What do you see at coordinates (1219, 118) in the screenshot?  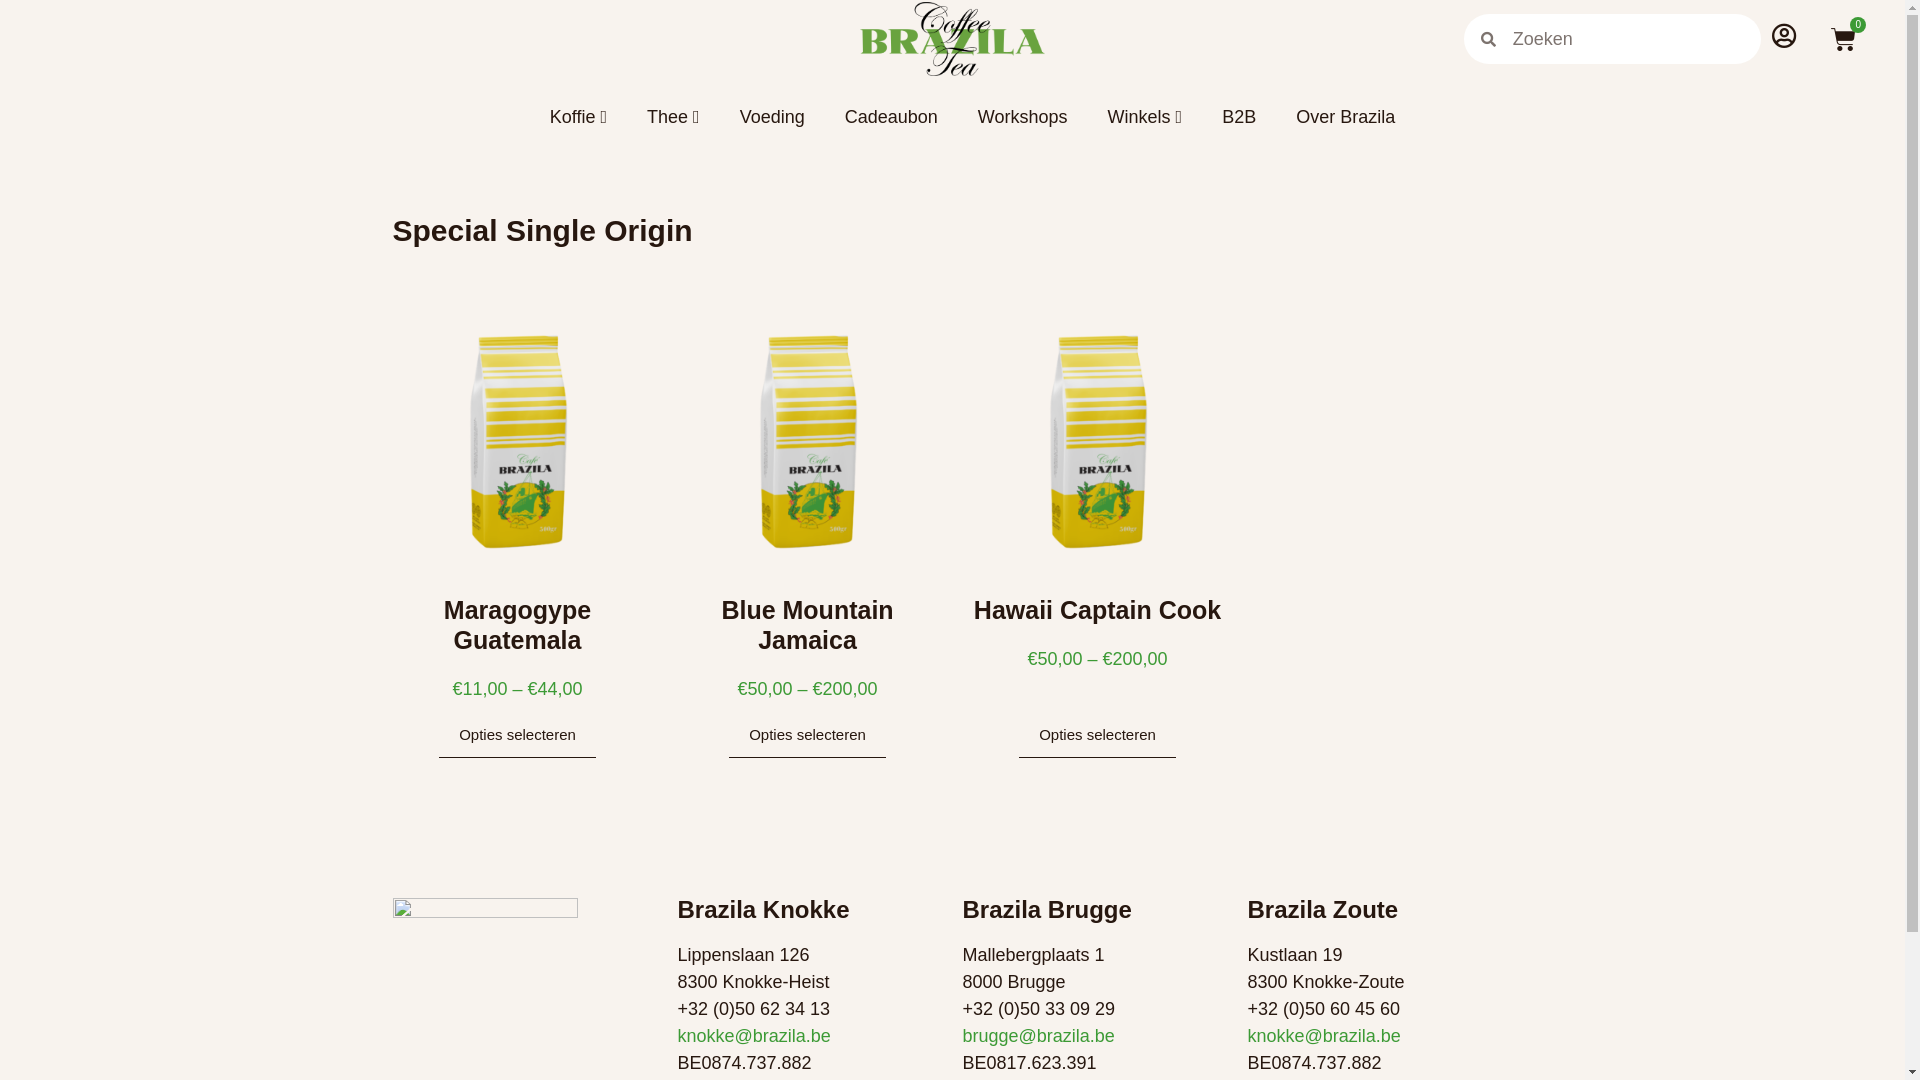 I see `B2B` at bounding box center [1219, 118].